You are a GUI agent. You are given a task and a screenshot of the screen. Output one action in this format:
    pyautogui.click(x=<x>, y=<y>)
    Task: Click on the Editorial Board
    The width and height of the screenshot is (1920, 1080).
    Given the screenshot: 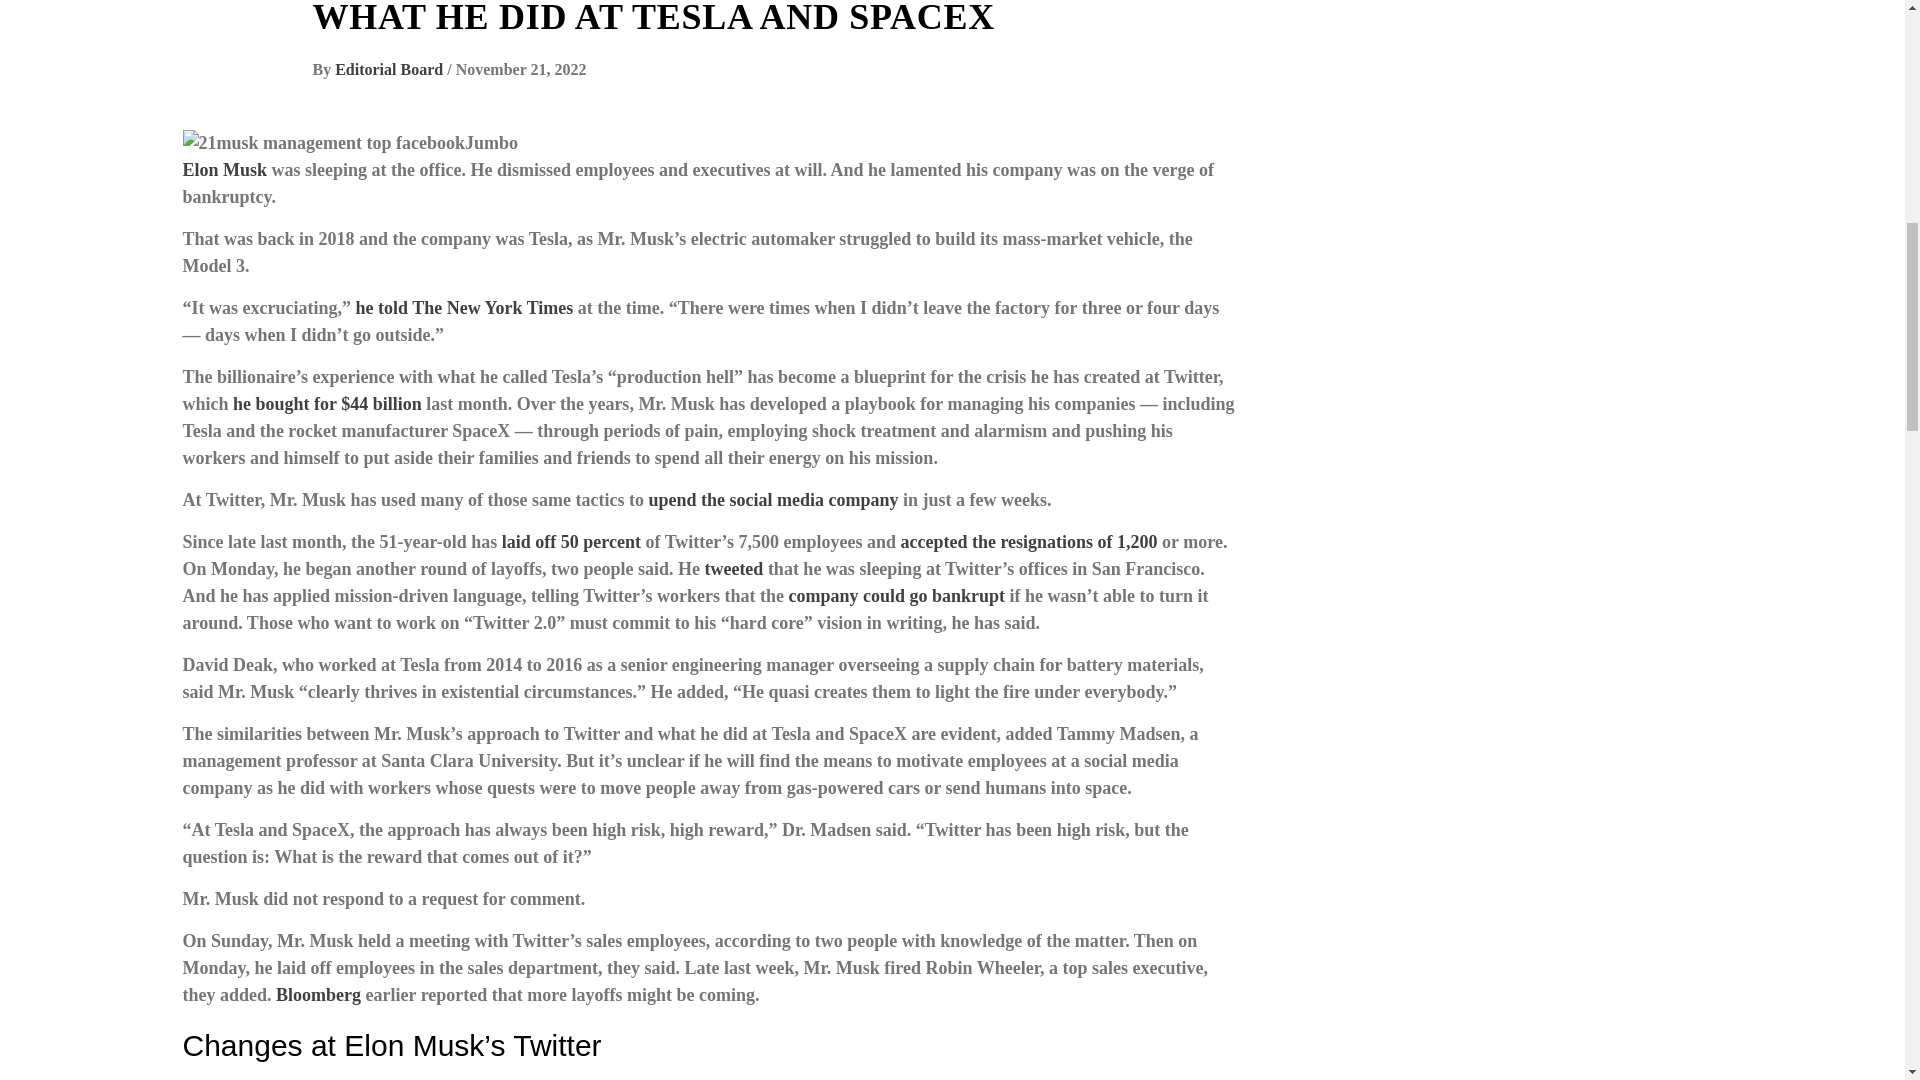 What is the action you would take?
    pyautogui.click(x=390, y=68)
    